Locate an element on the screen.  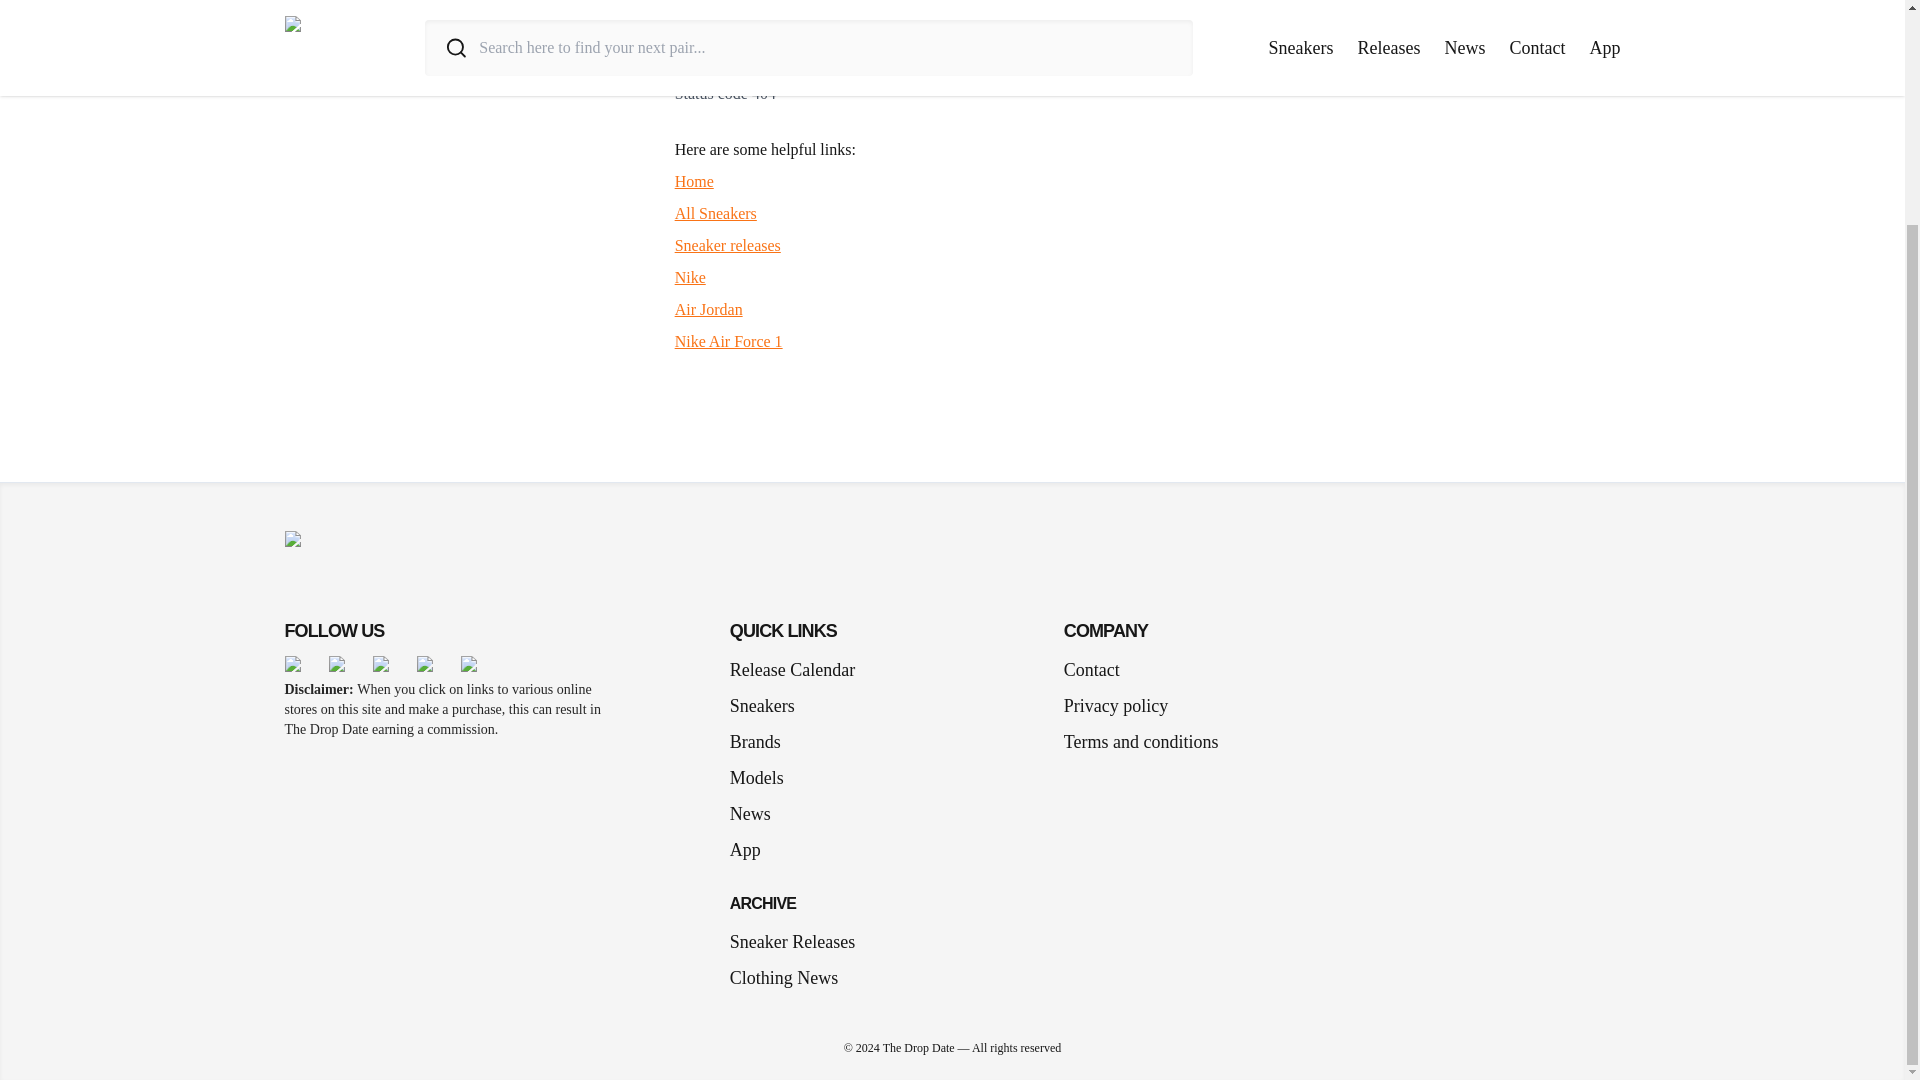
Contact is located at coordinates (1091, 669).